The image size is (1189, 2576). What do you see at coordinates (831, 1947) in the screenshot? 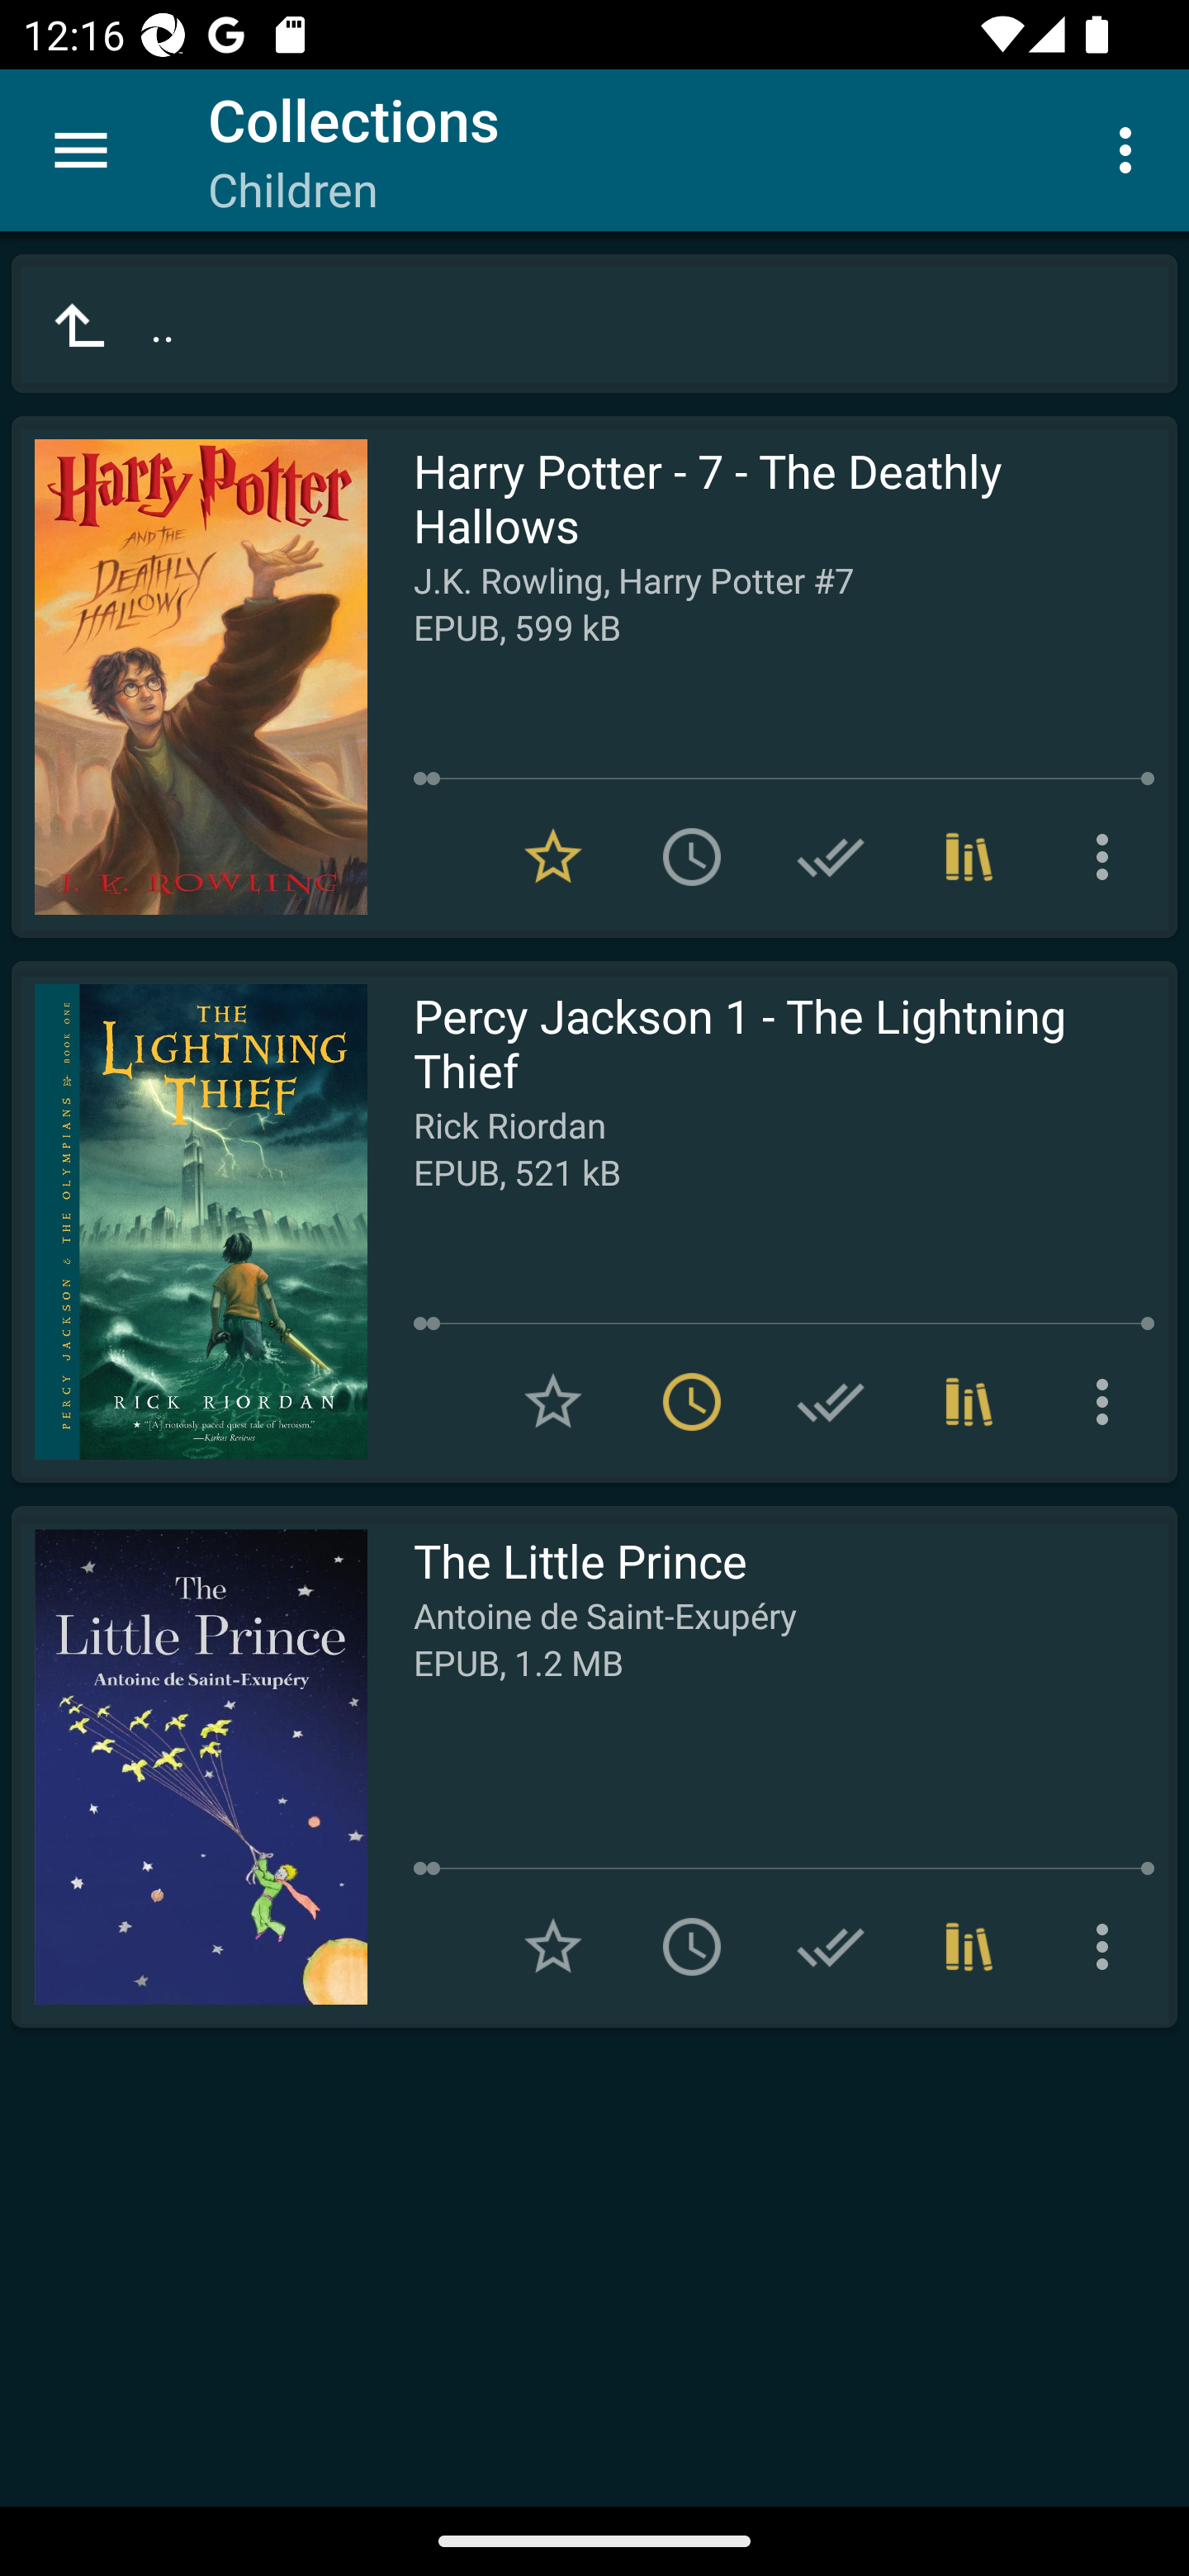
I see `Add to Have read` at bounding box center [831, 1947].